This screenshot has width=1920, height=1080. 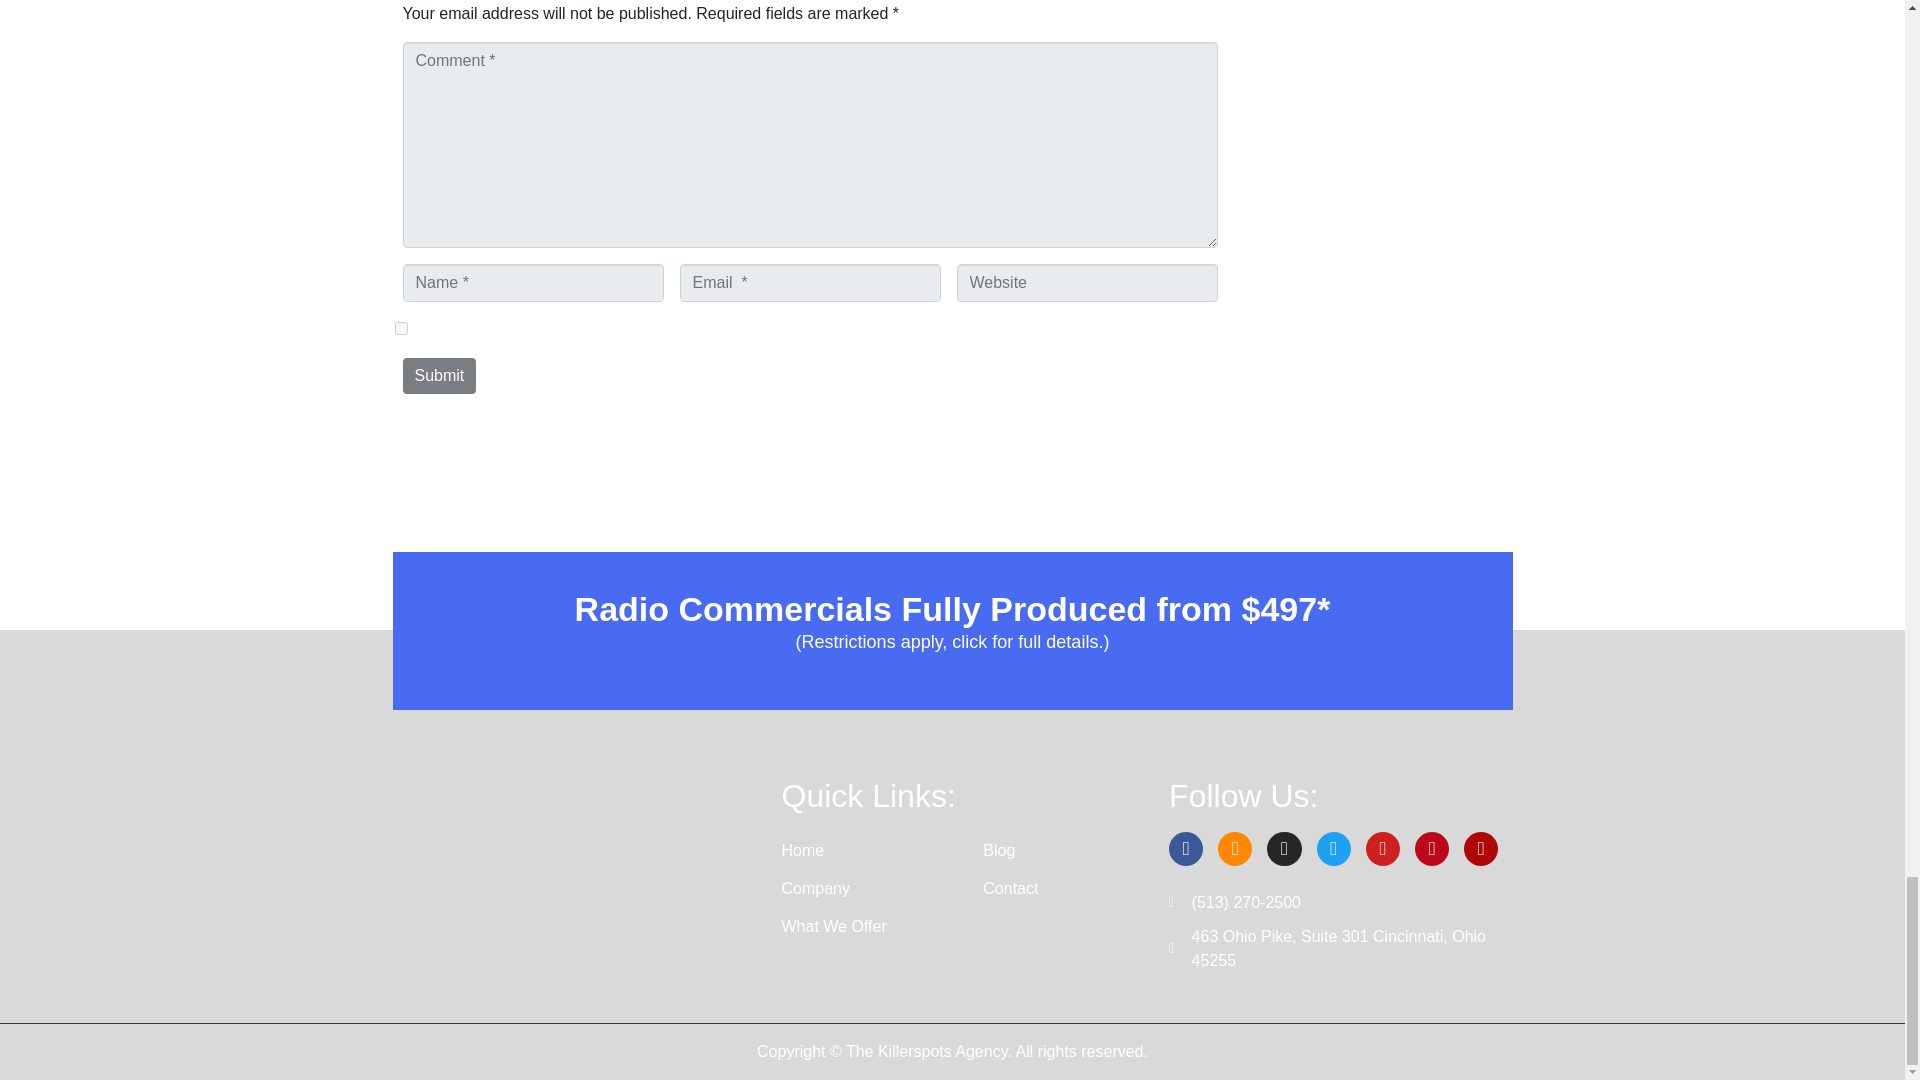 What do you see at coordinates (400, 328) in the screenshot?
I see `yes` at bounding box center [400, 328].